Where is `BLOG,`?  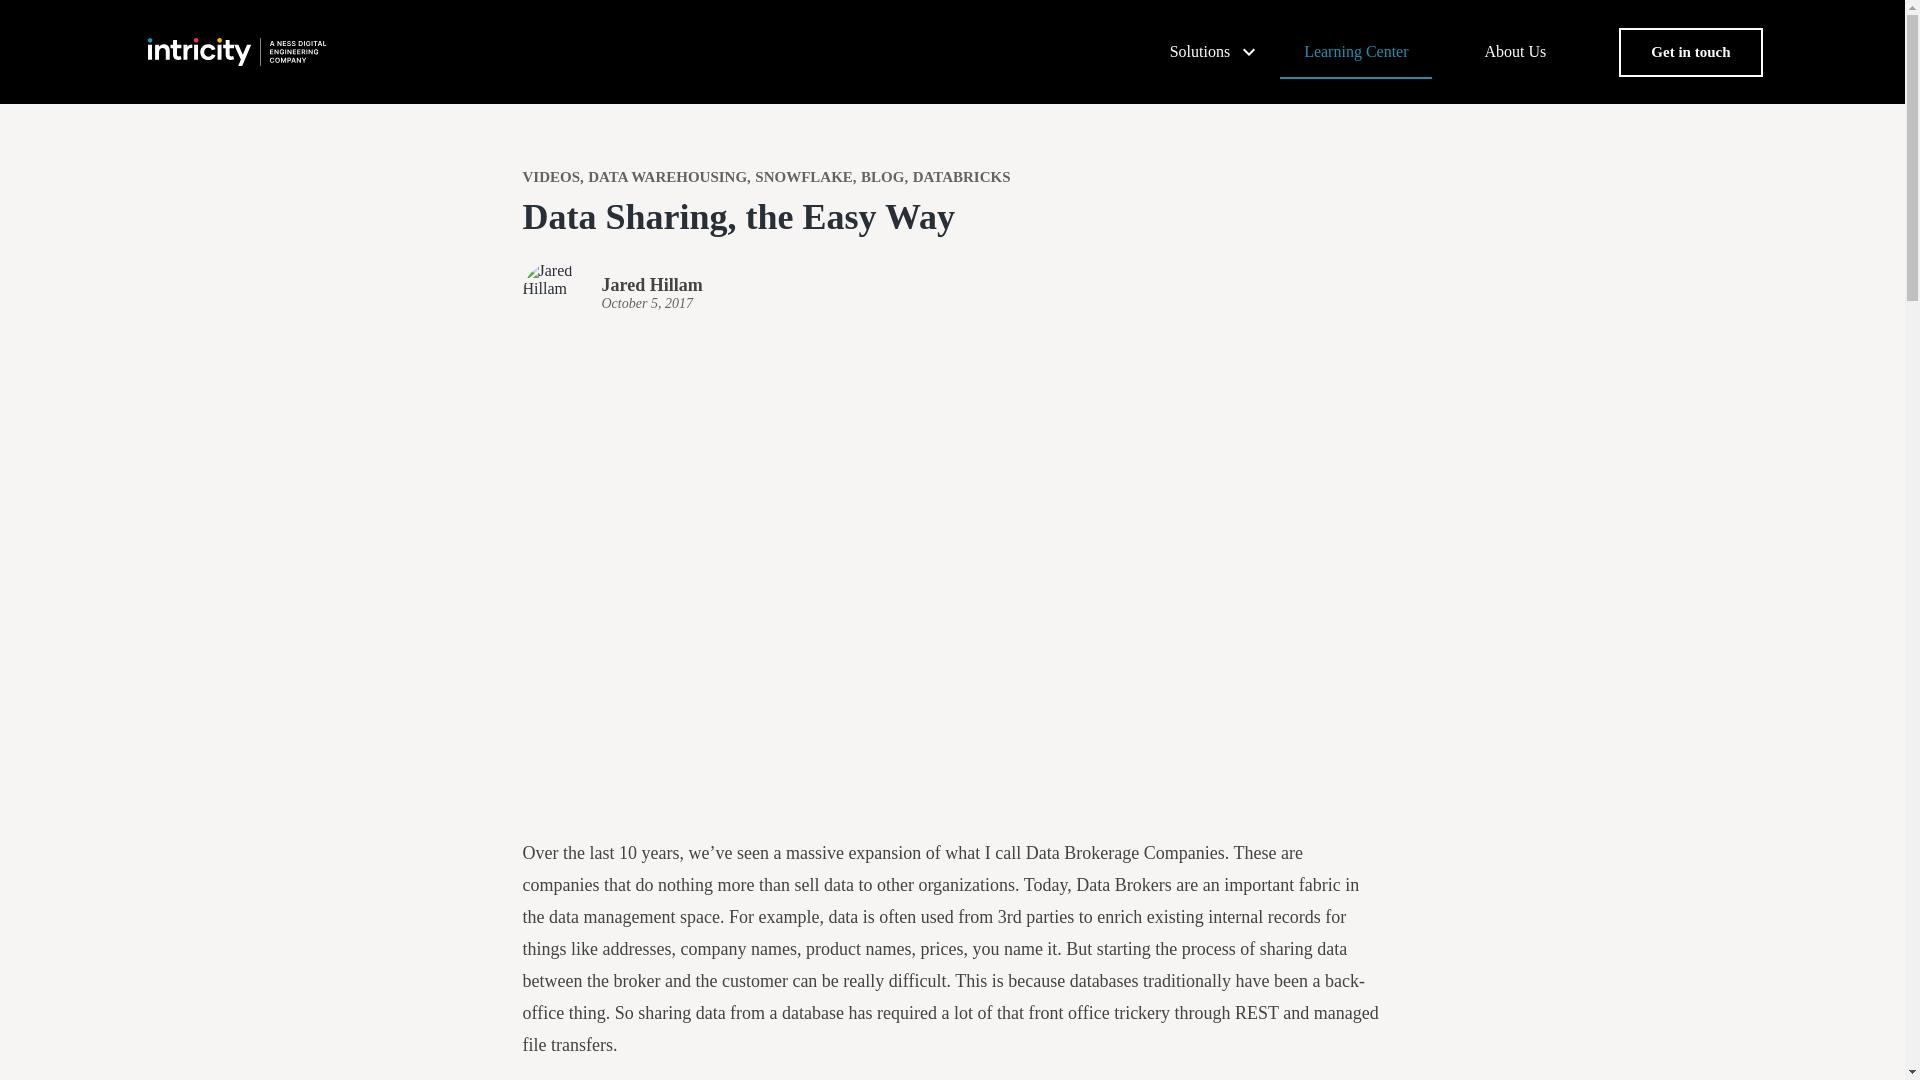 BLOG, is located at coordinates (884, 177).